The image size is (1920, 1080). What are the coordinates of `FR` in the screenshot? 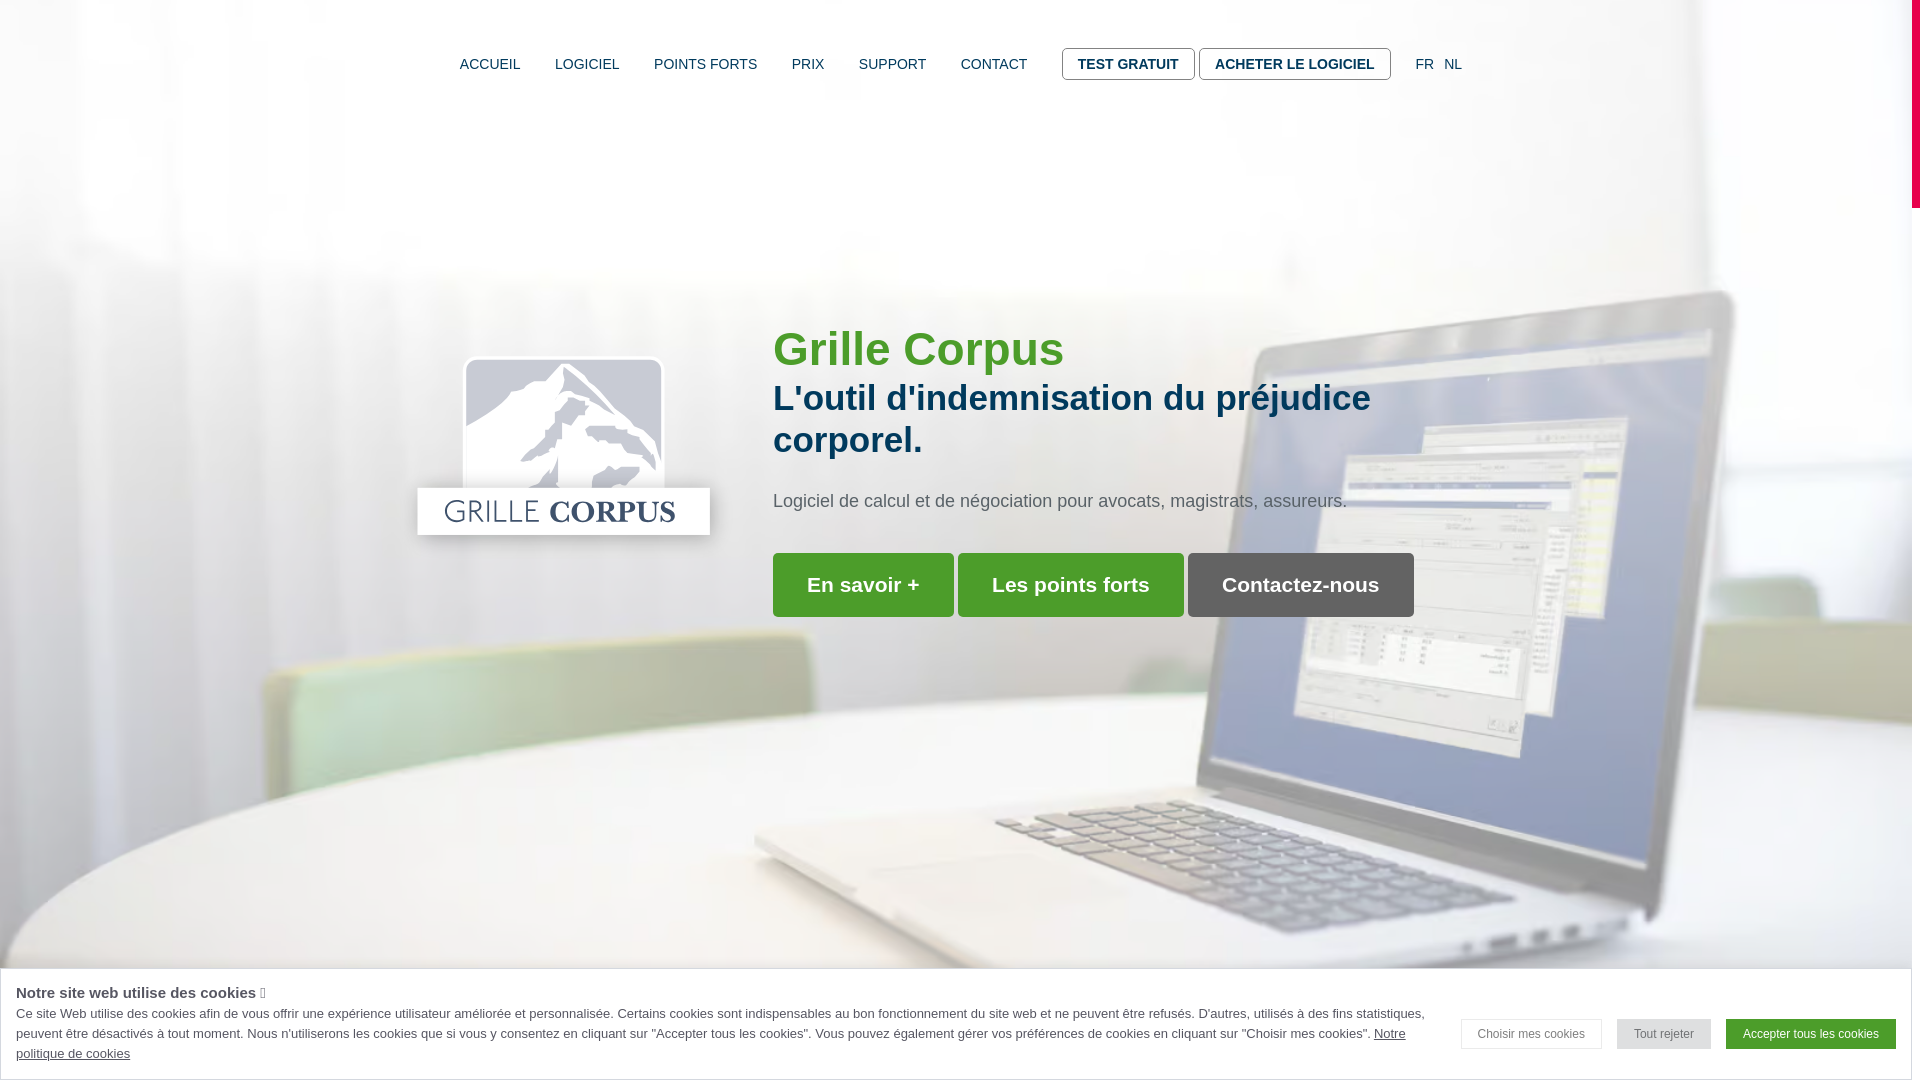 It's located at (1426, 64).